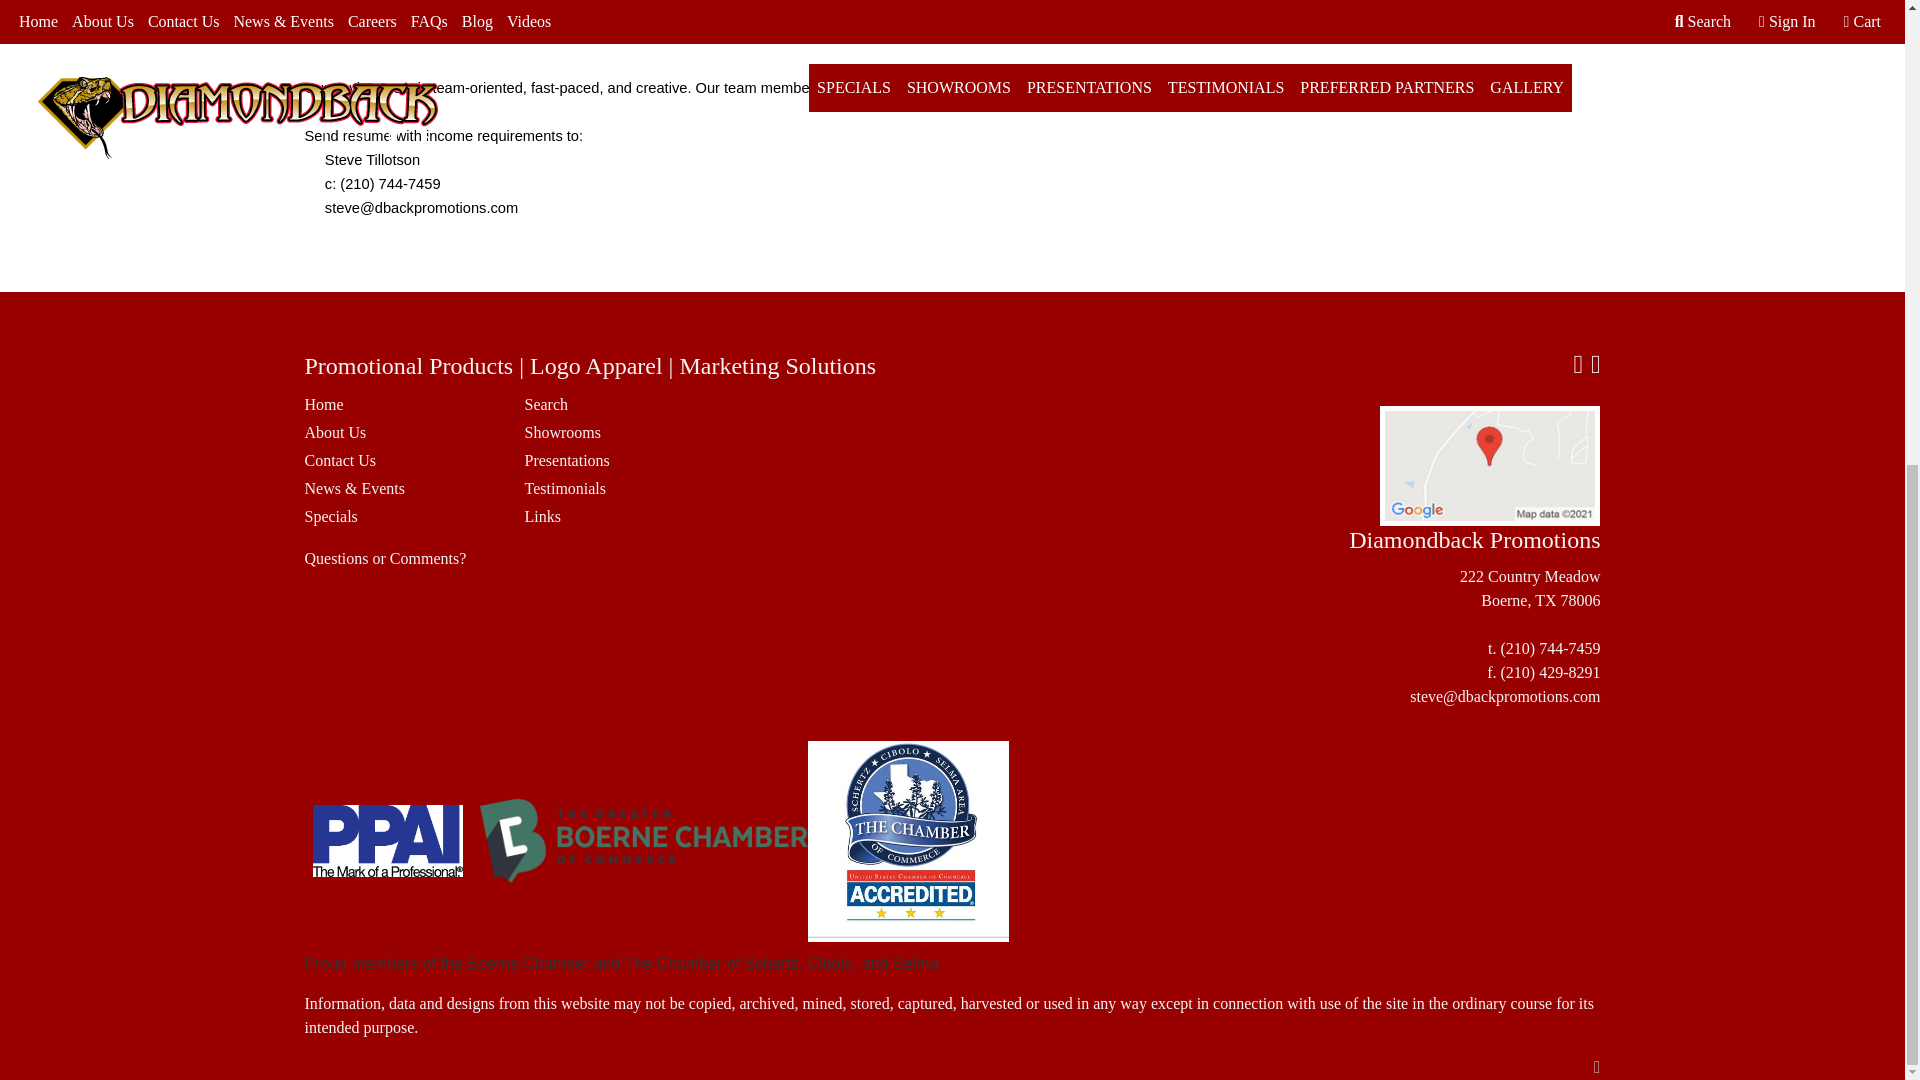 This screenshot has width=1920, height=1080. I want to click on Home, so click(401, 404).